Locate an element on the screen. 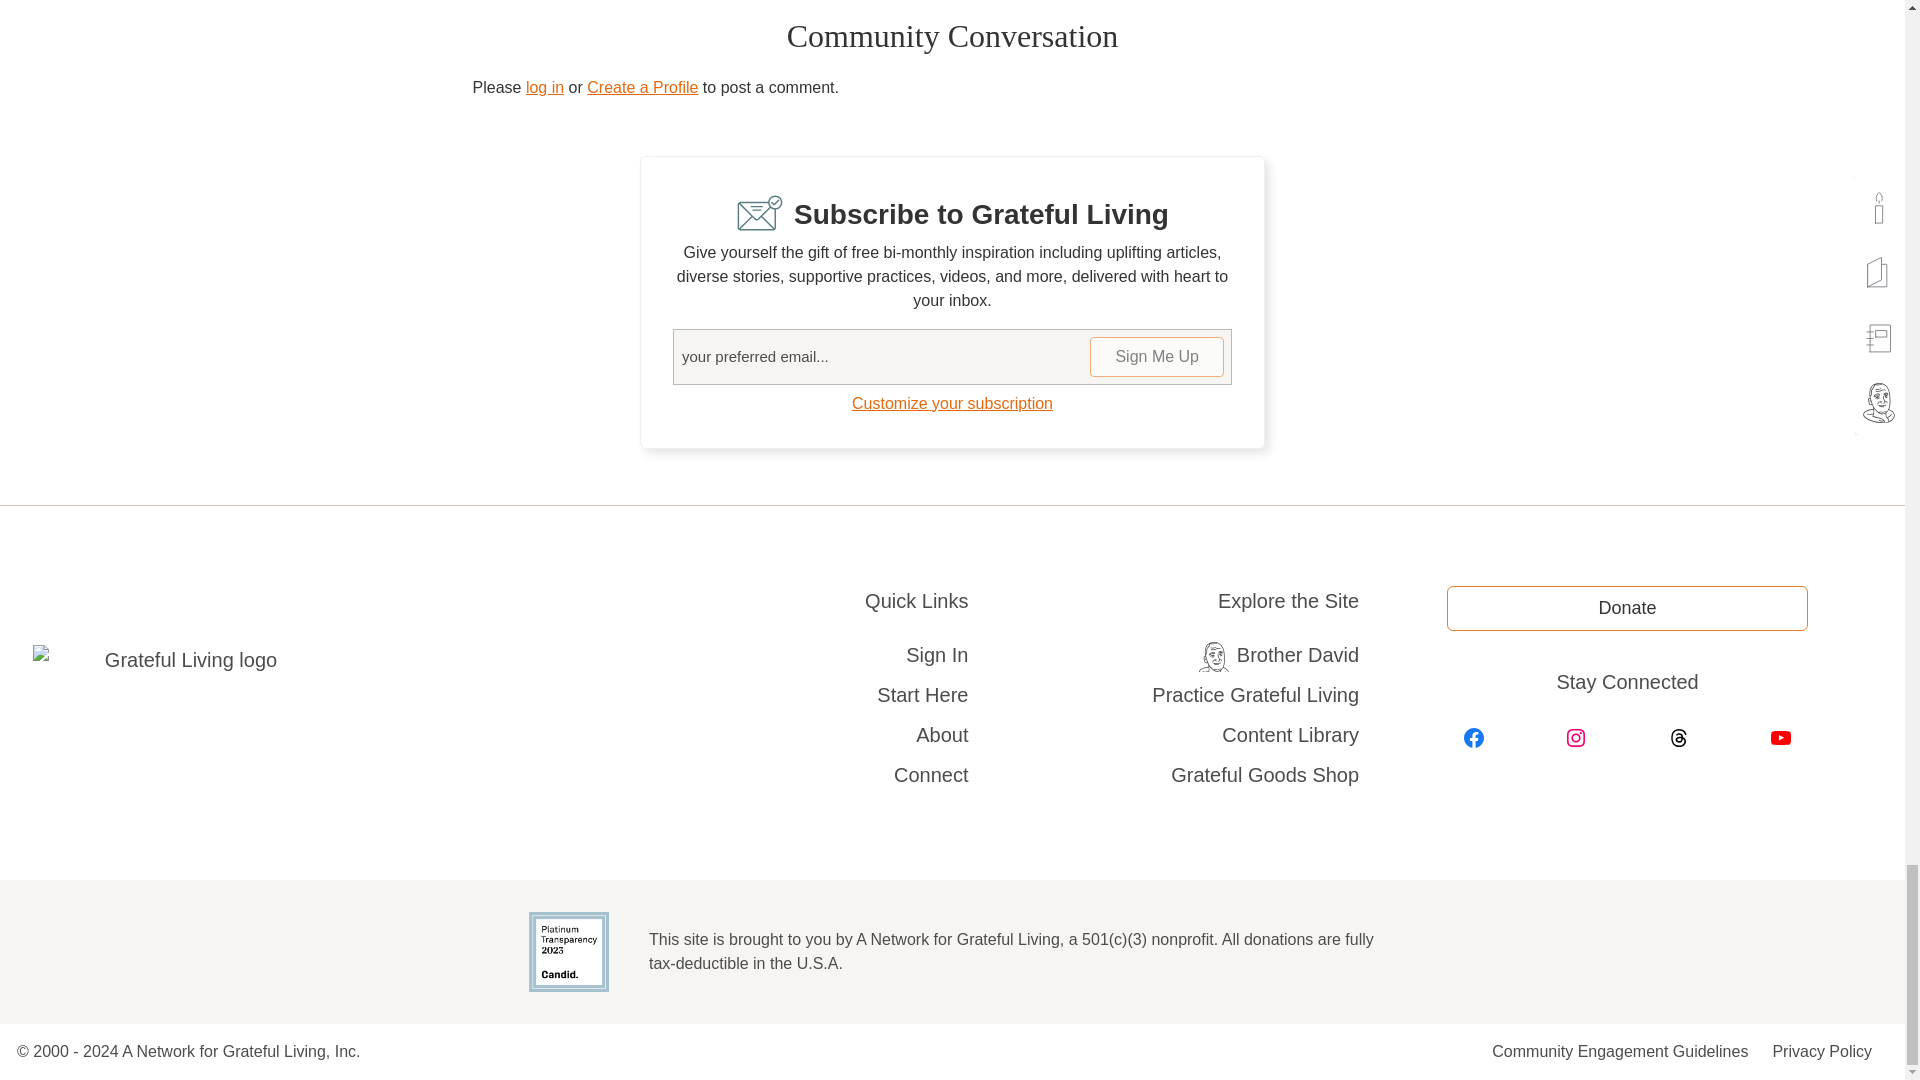  Create a Profile is located at coordinates (642, 87).